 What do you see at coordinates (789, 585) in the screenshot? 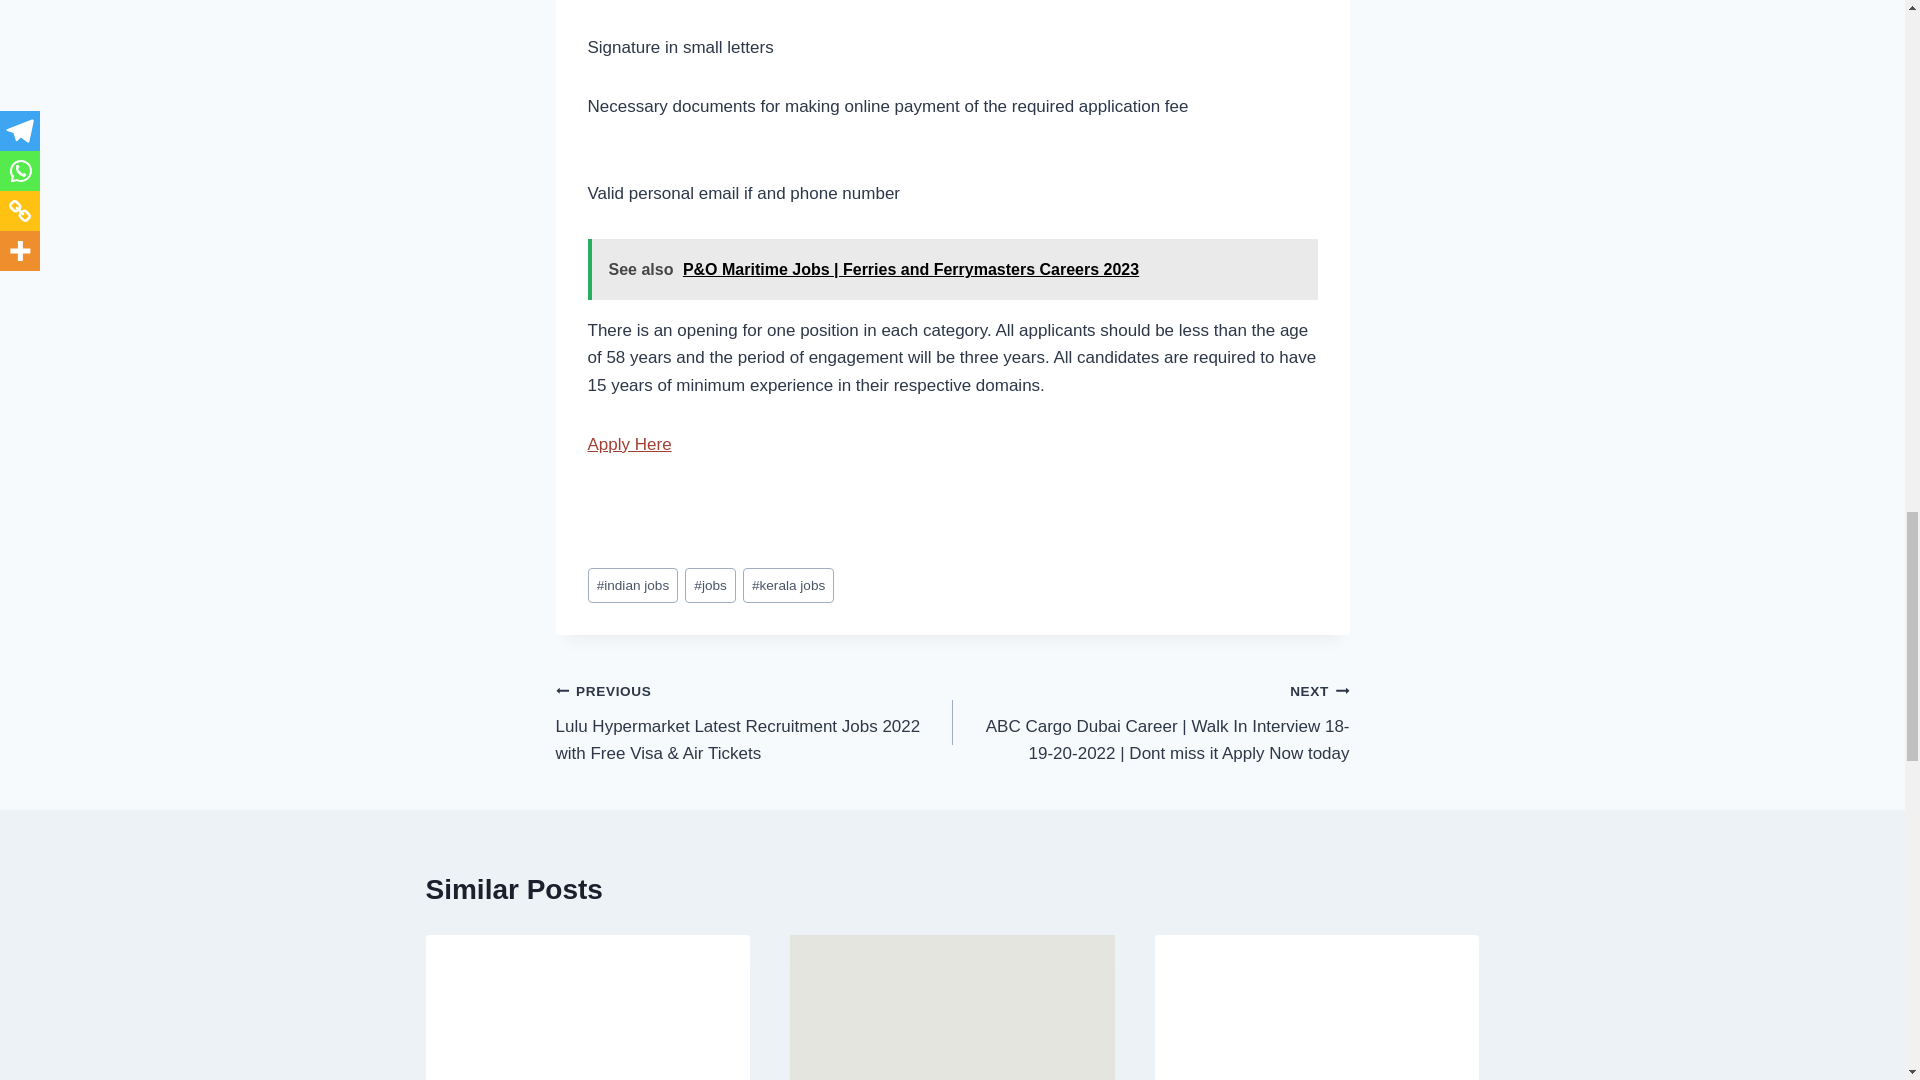
I see `kerala jobs` at bounding box center [789, 585].